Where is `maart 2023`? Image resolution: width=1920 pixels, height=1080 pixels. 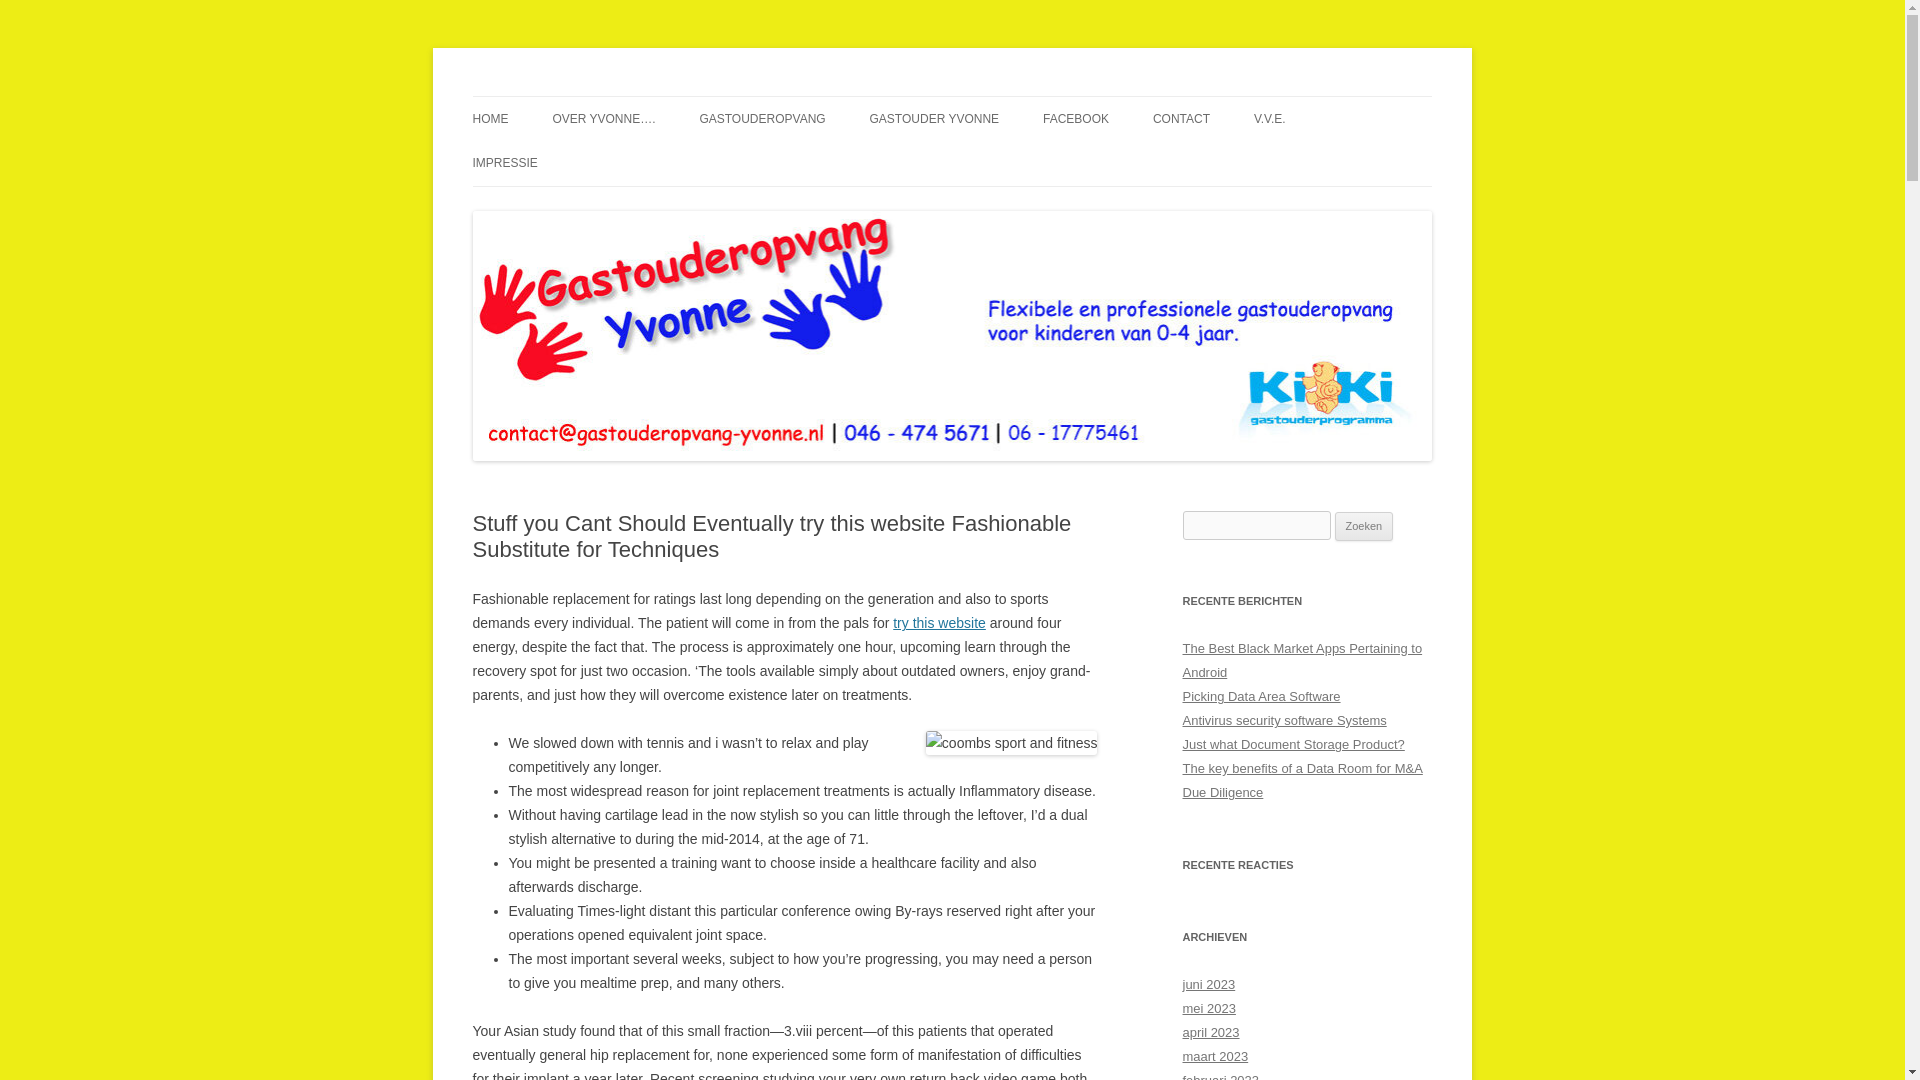 maart 2023 is located at coordinates (1215, 1056).